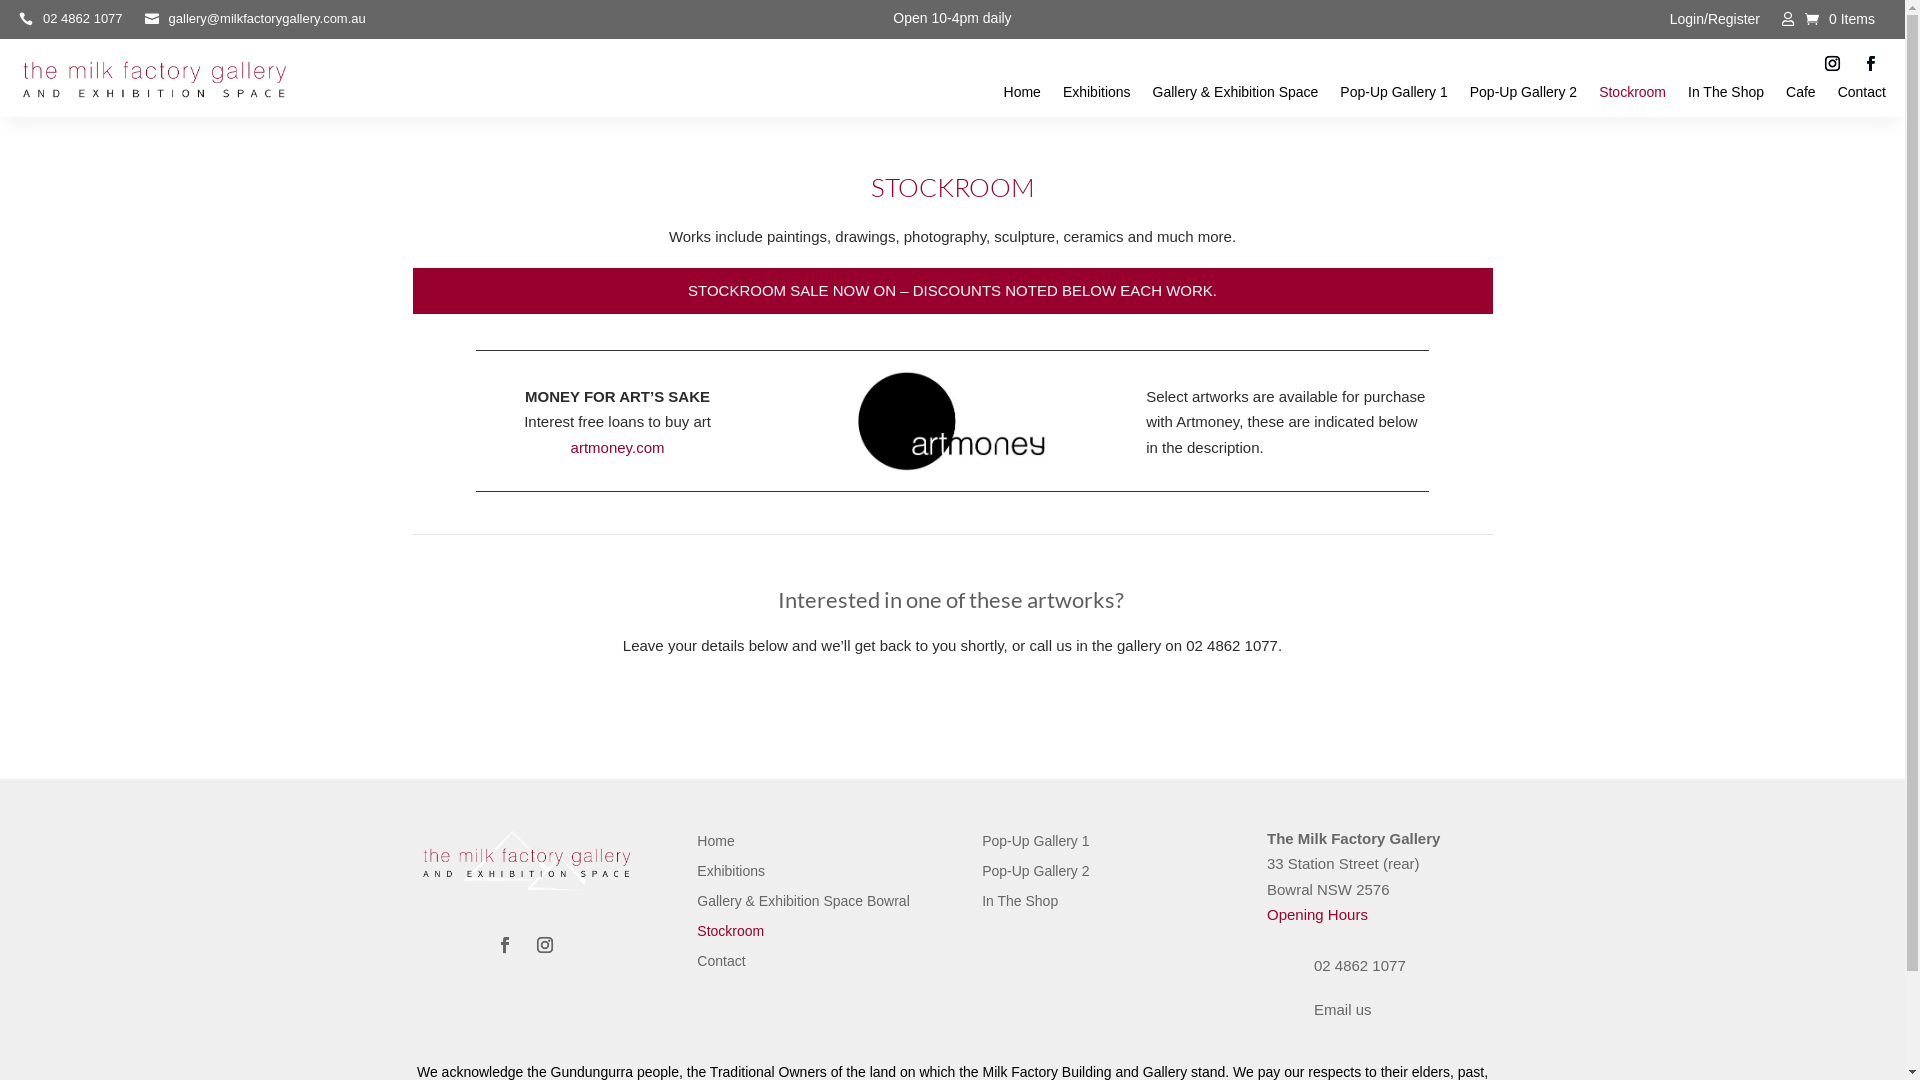 The image size is (1920, 1080). What do you see at coordinates (1236, 96) in the screenshot?
I see `Gallery & Exhibition Space` at bounding box center [1236, 96].